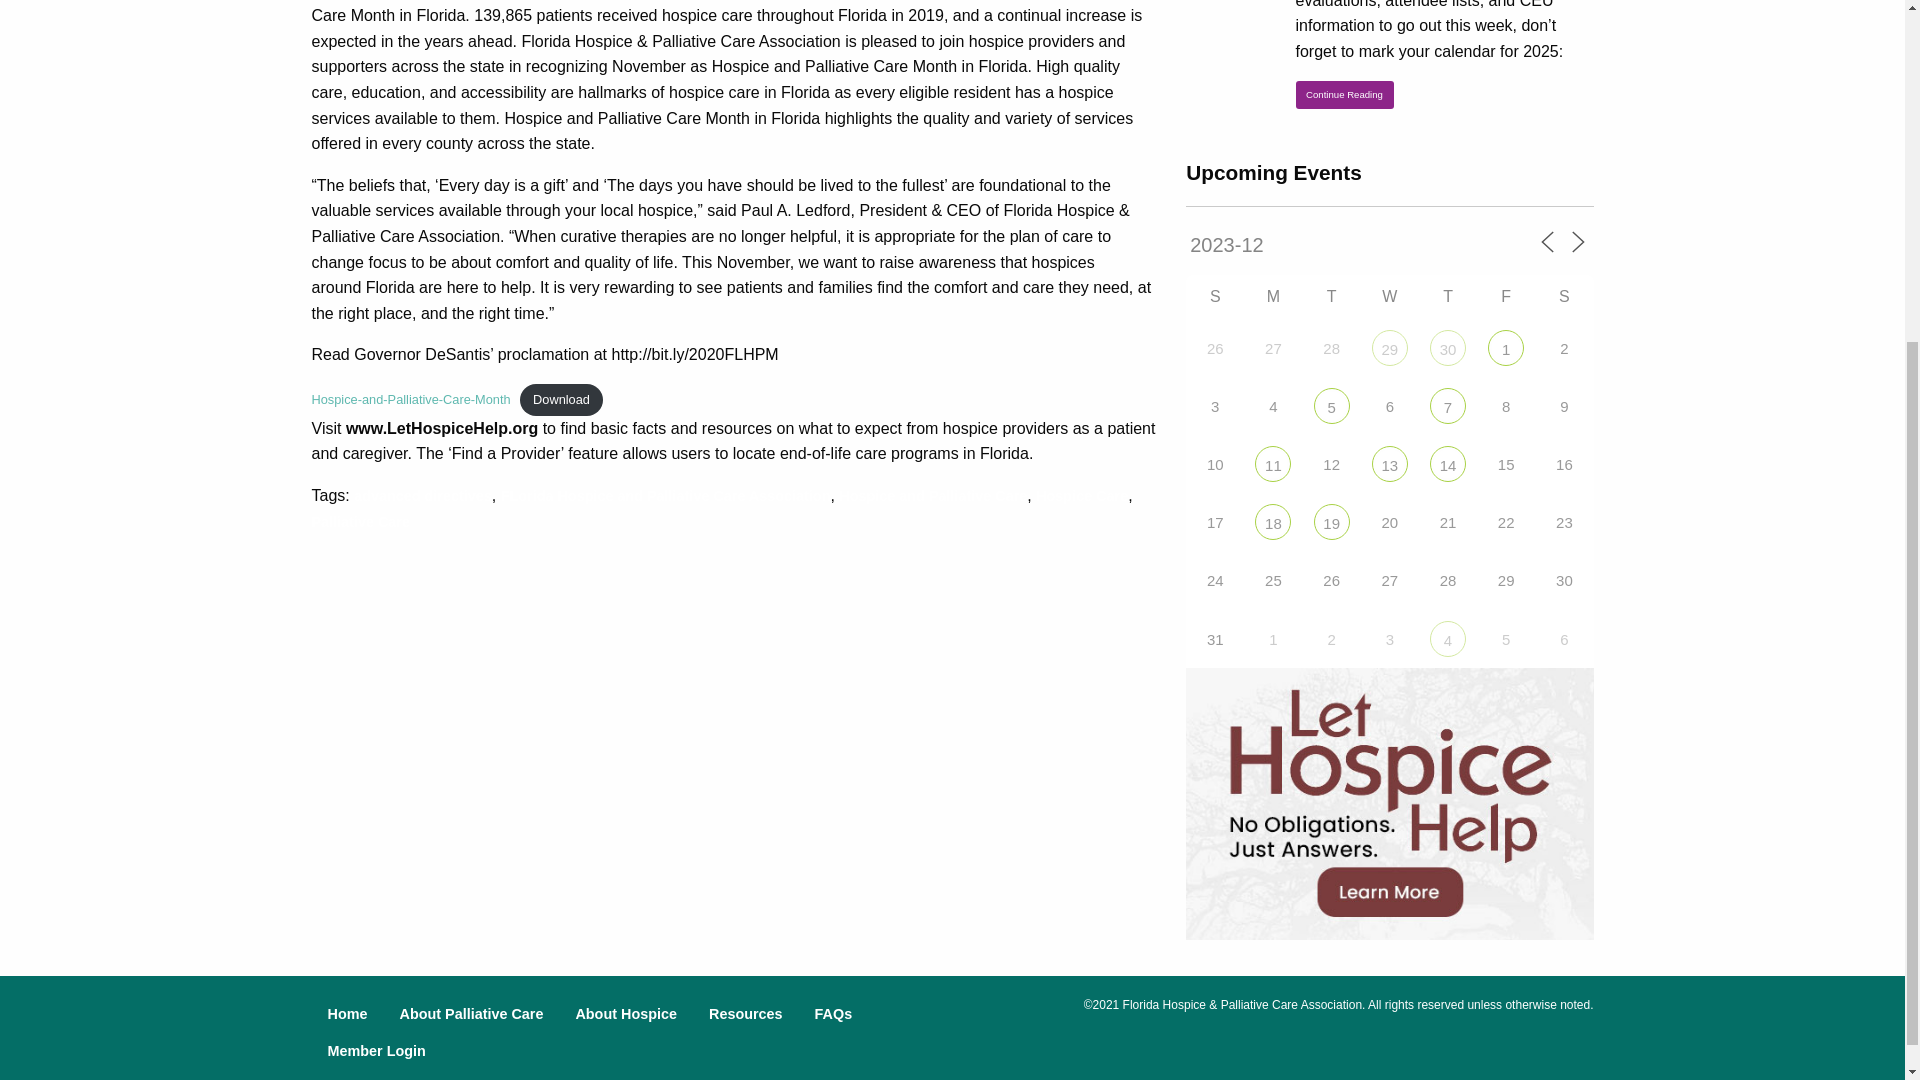 The width and height of the screenshot is (1920, 1080). I want to click on Everything New Owners Need to Know When Purchasing an Agency, so click(1506, 347).